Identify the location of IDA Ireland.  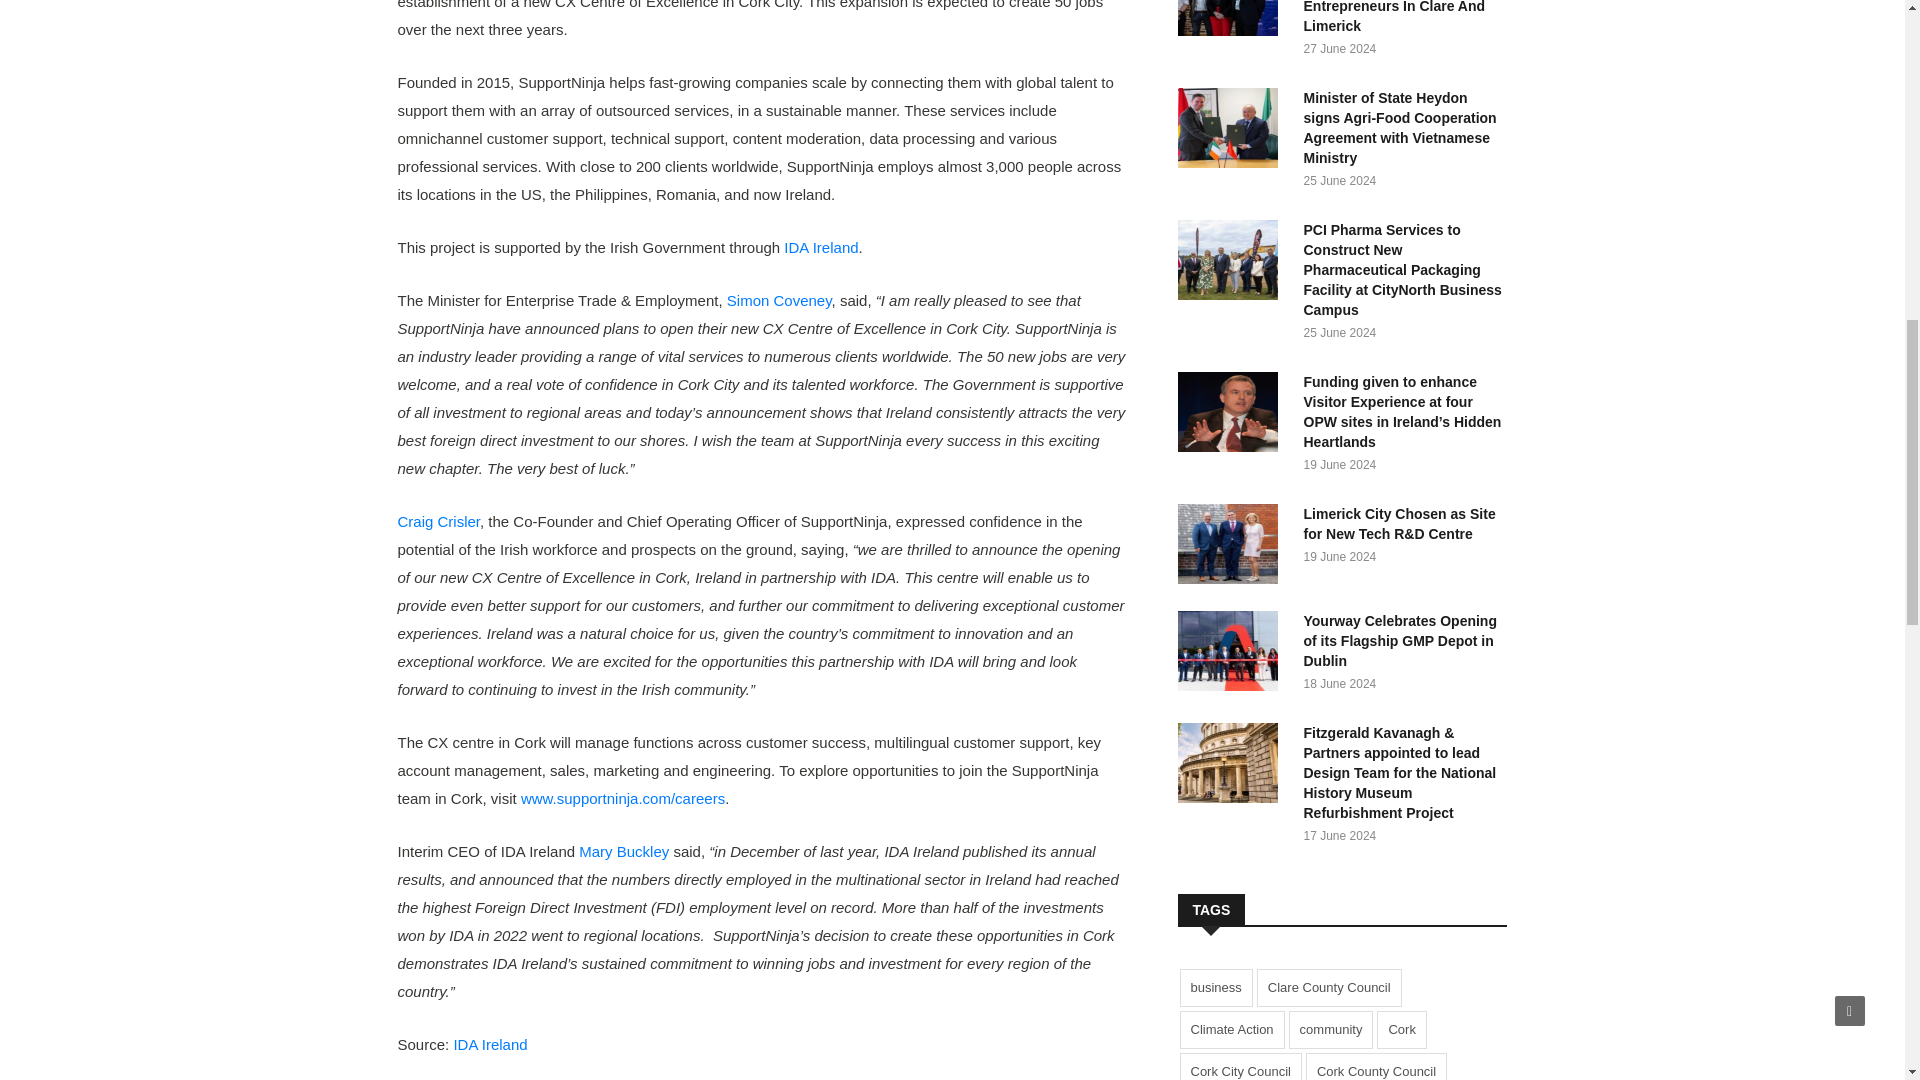
(490, 1044).